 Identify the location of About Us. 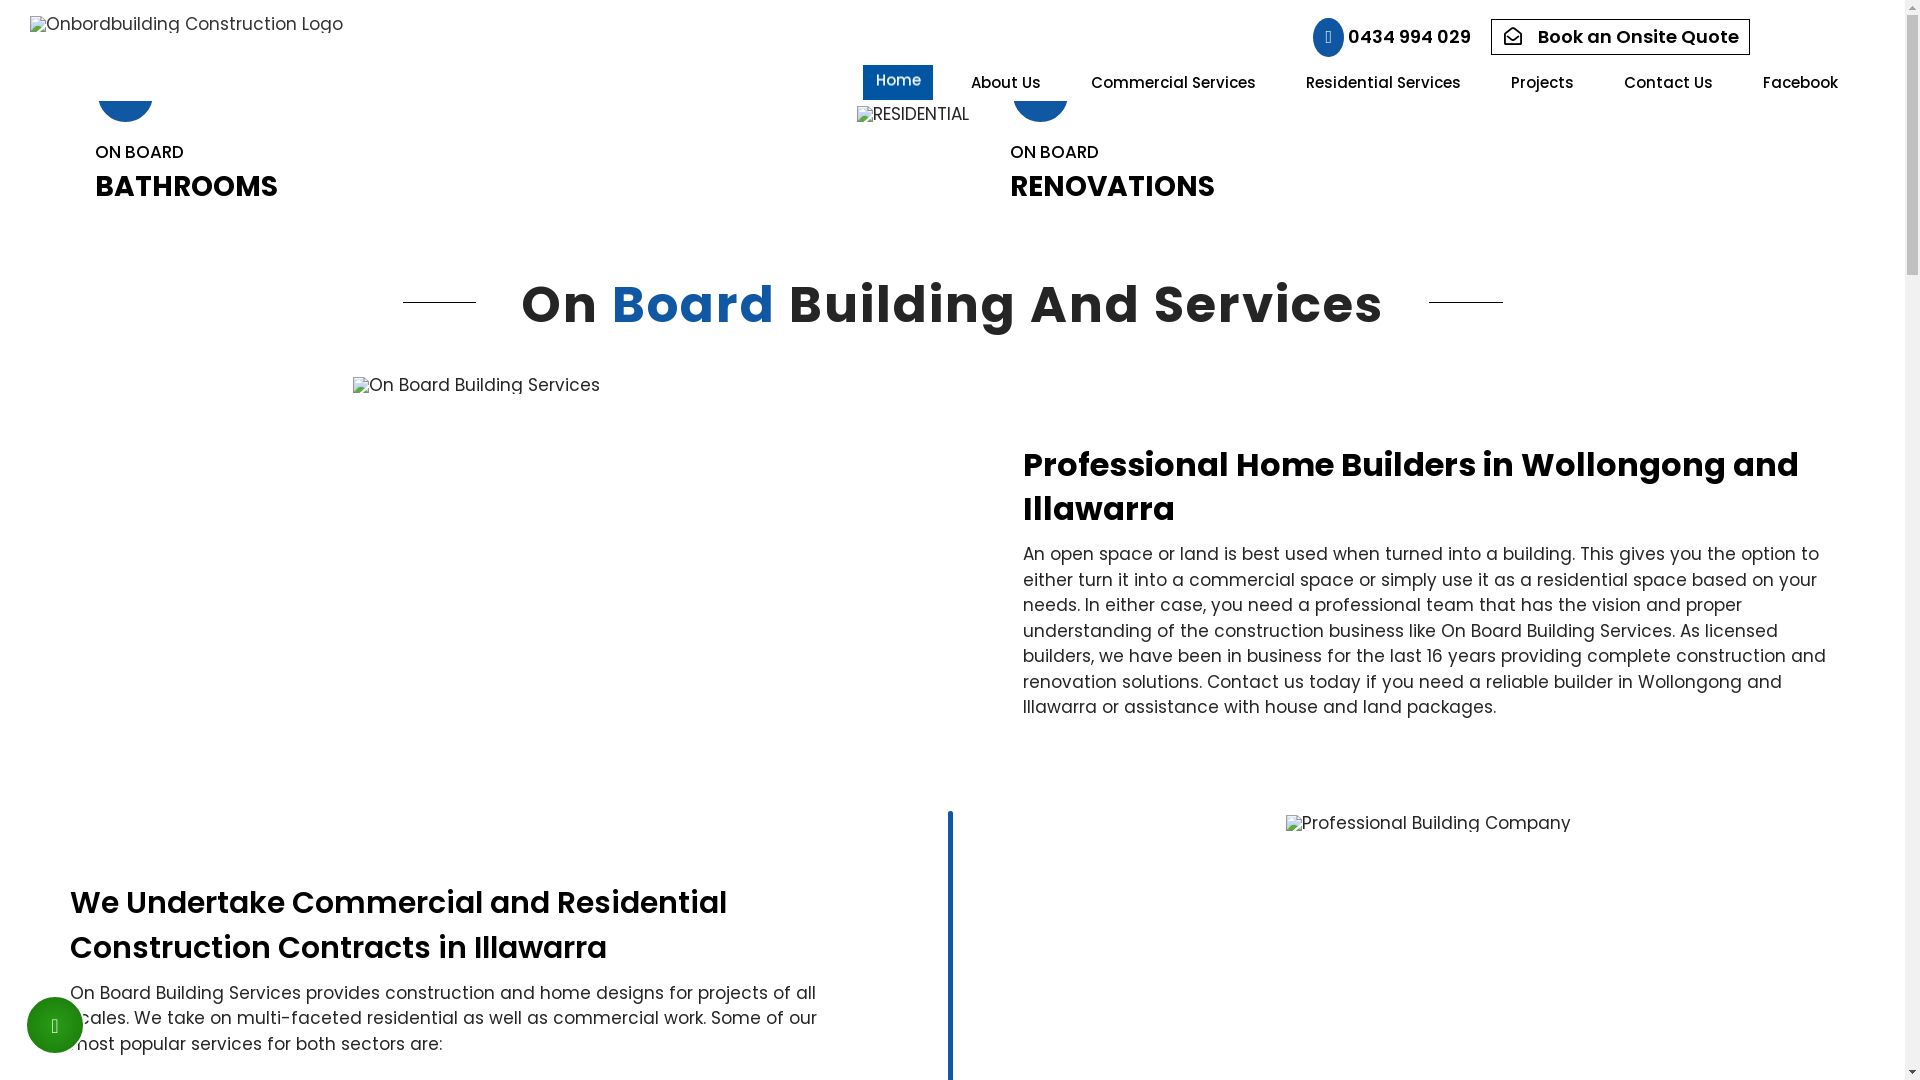
(1006, 82).